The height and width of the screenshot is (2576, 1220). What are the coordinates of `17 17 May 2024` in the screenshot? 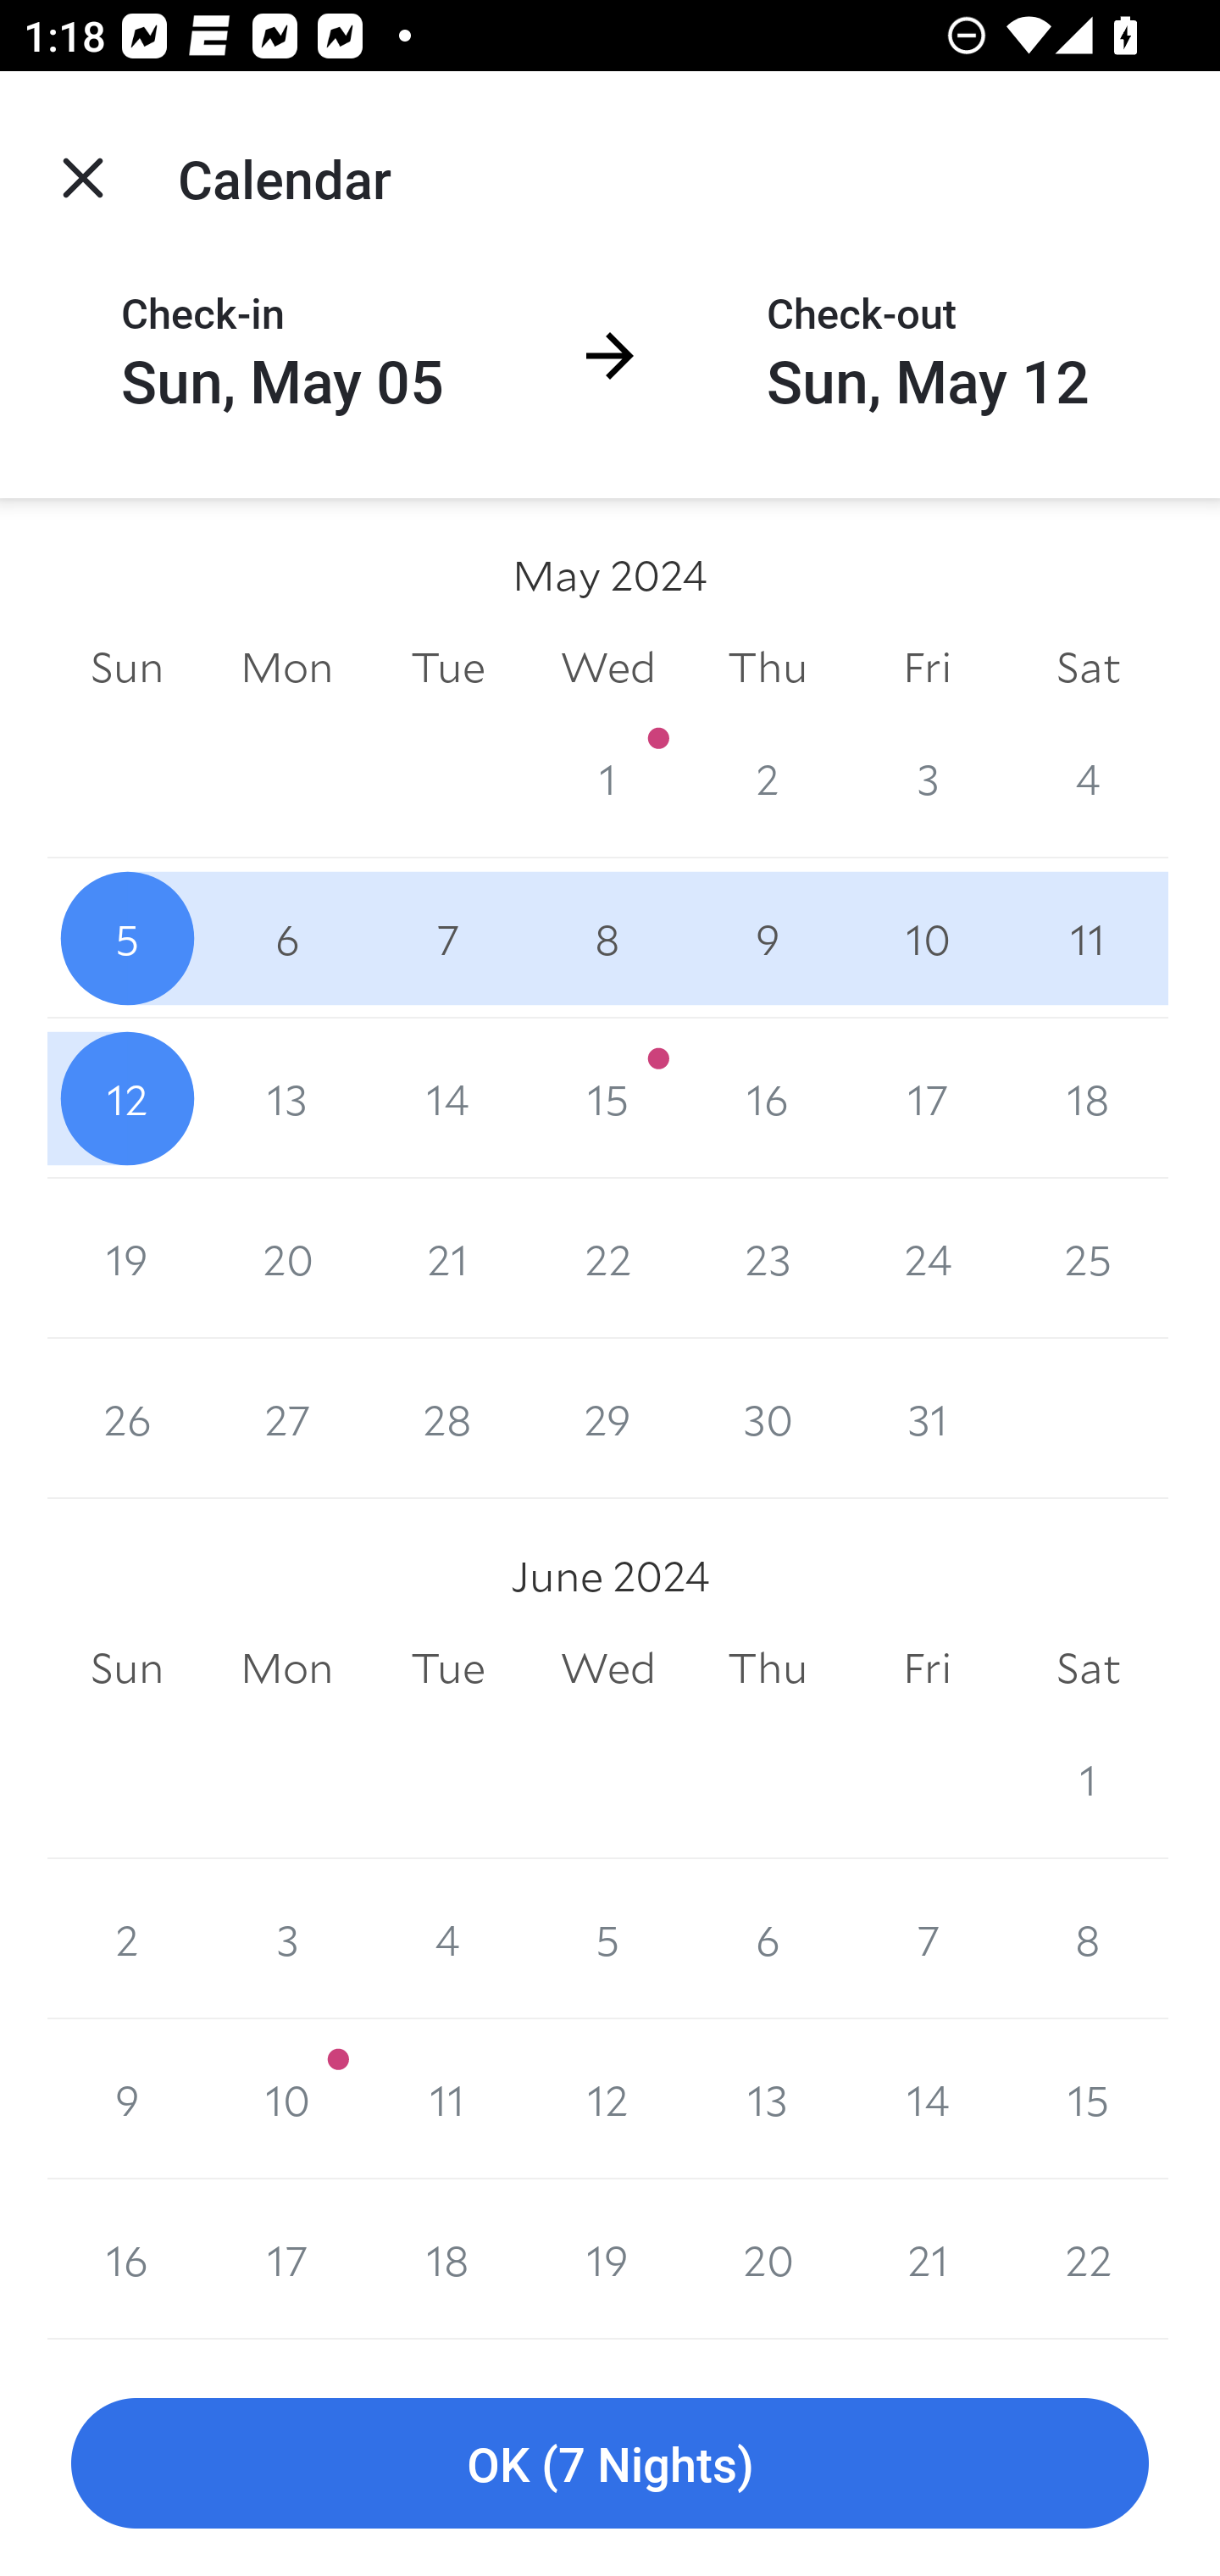 It's located at (927, 1098).